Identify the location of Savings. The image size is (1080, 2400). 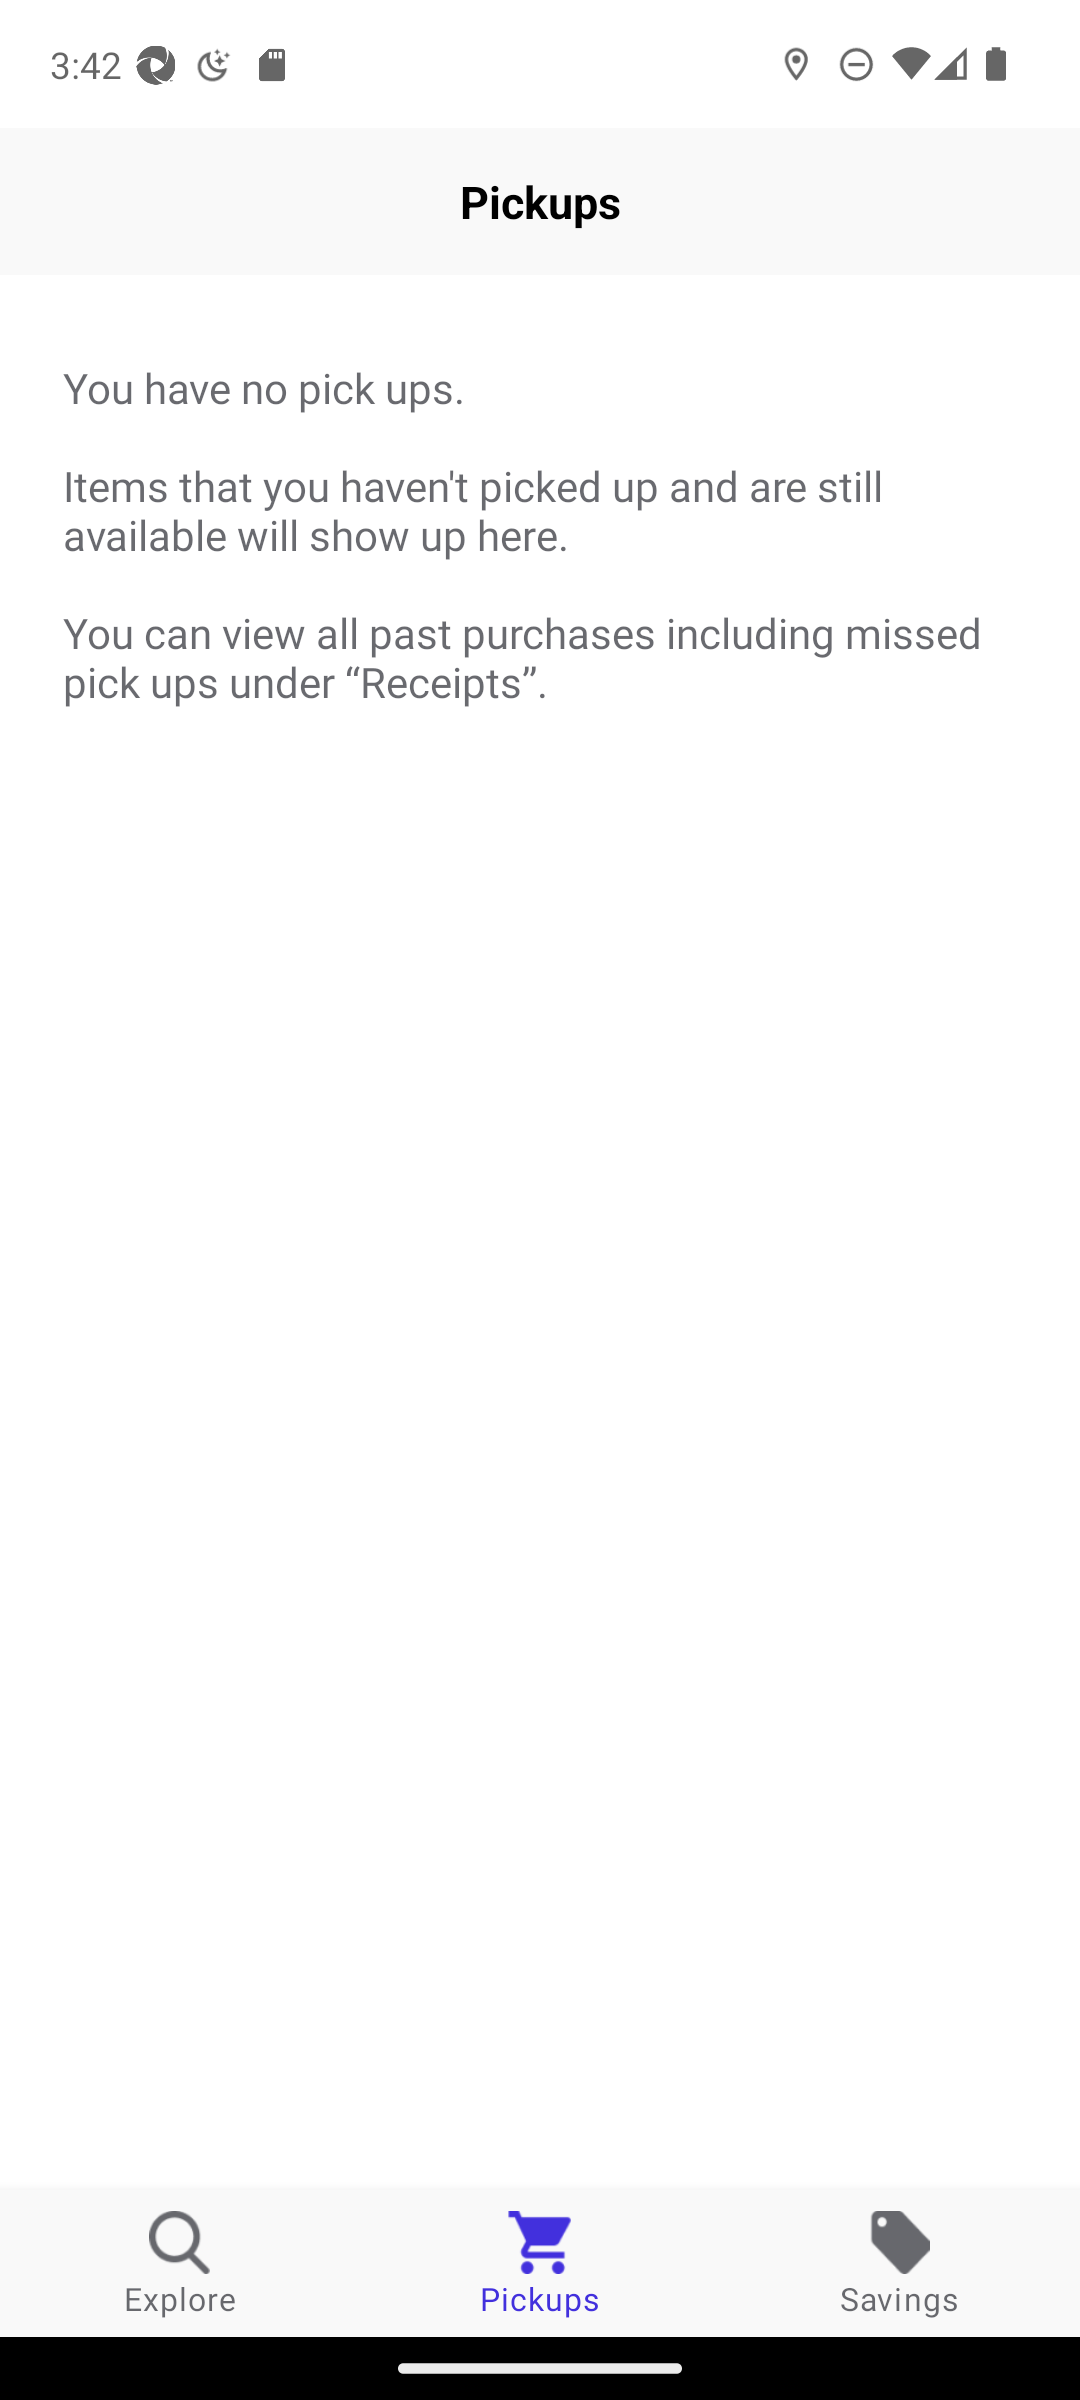
(900, 2262).